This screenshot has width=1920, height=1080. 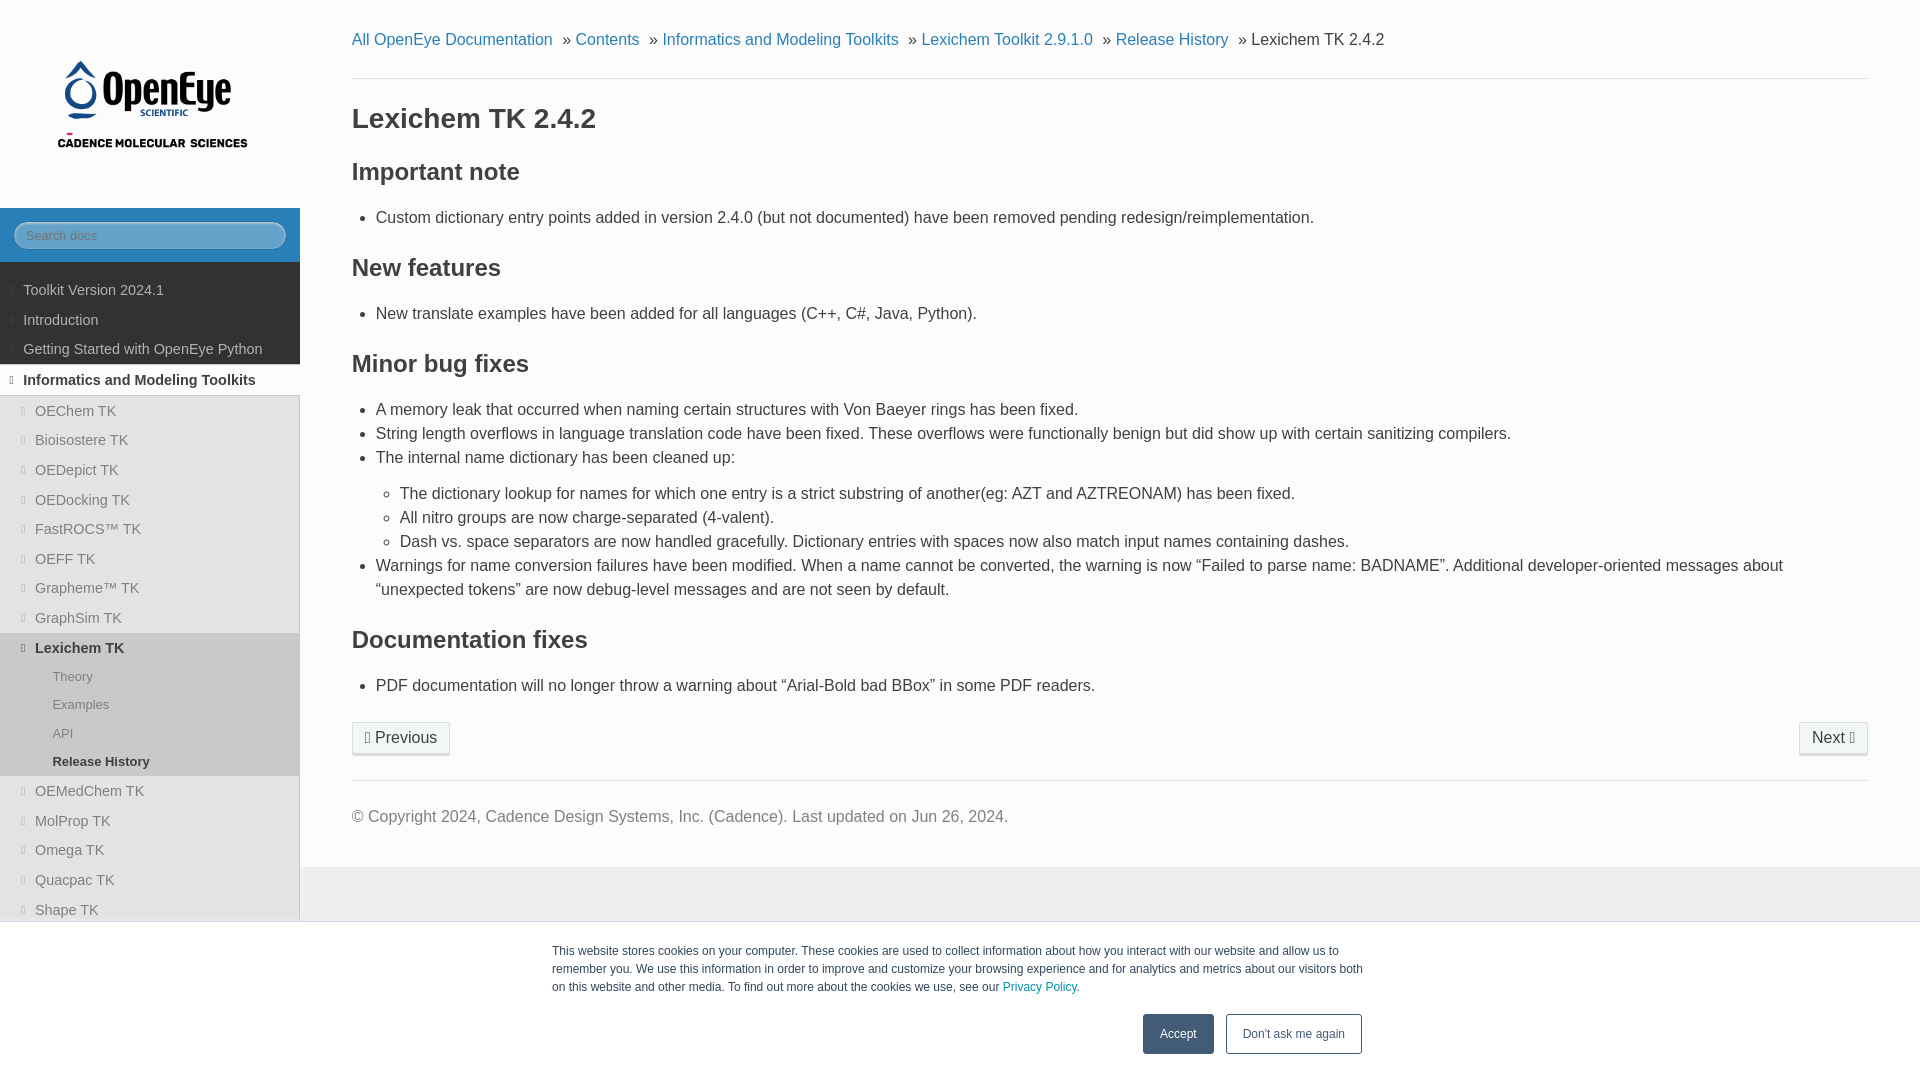 I want to click on Don't ask me again, so click(x=1294, y=1034).